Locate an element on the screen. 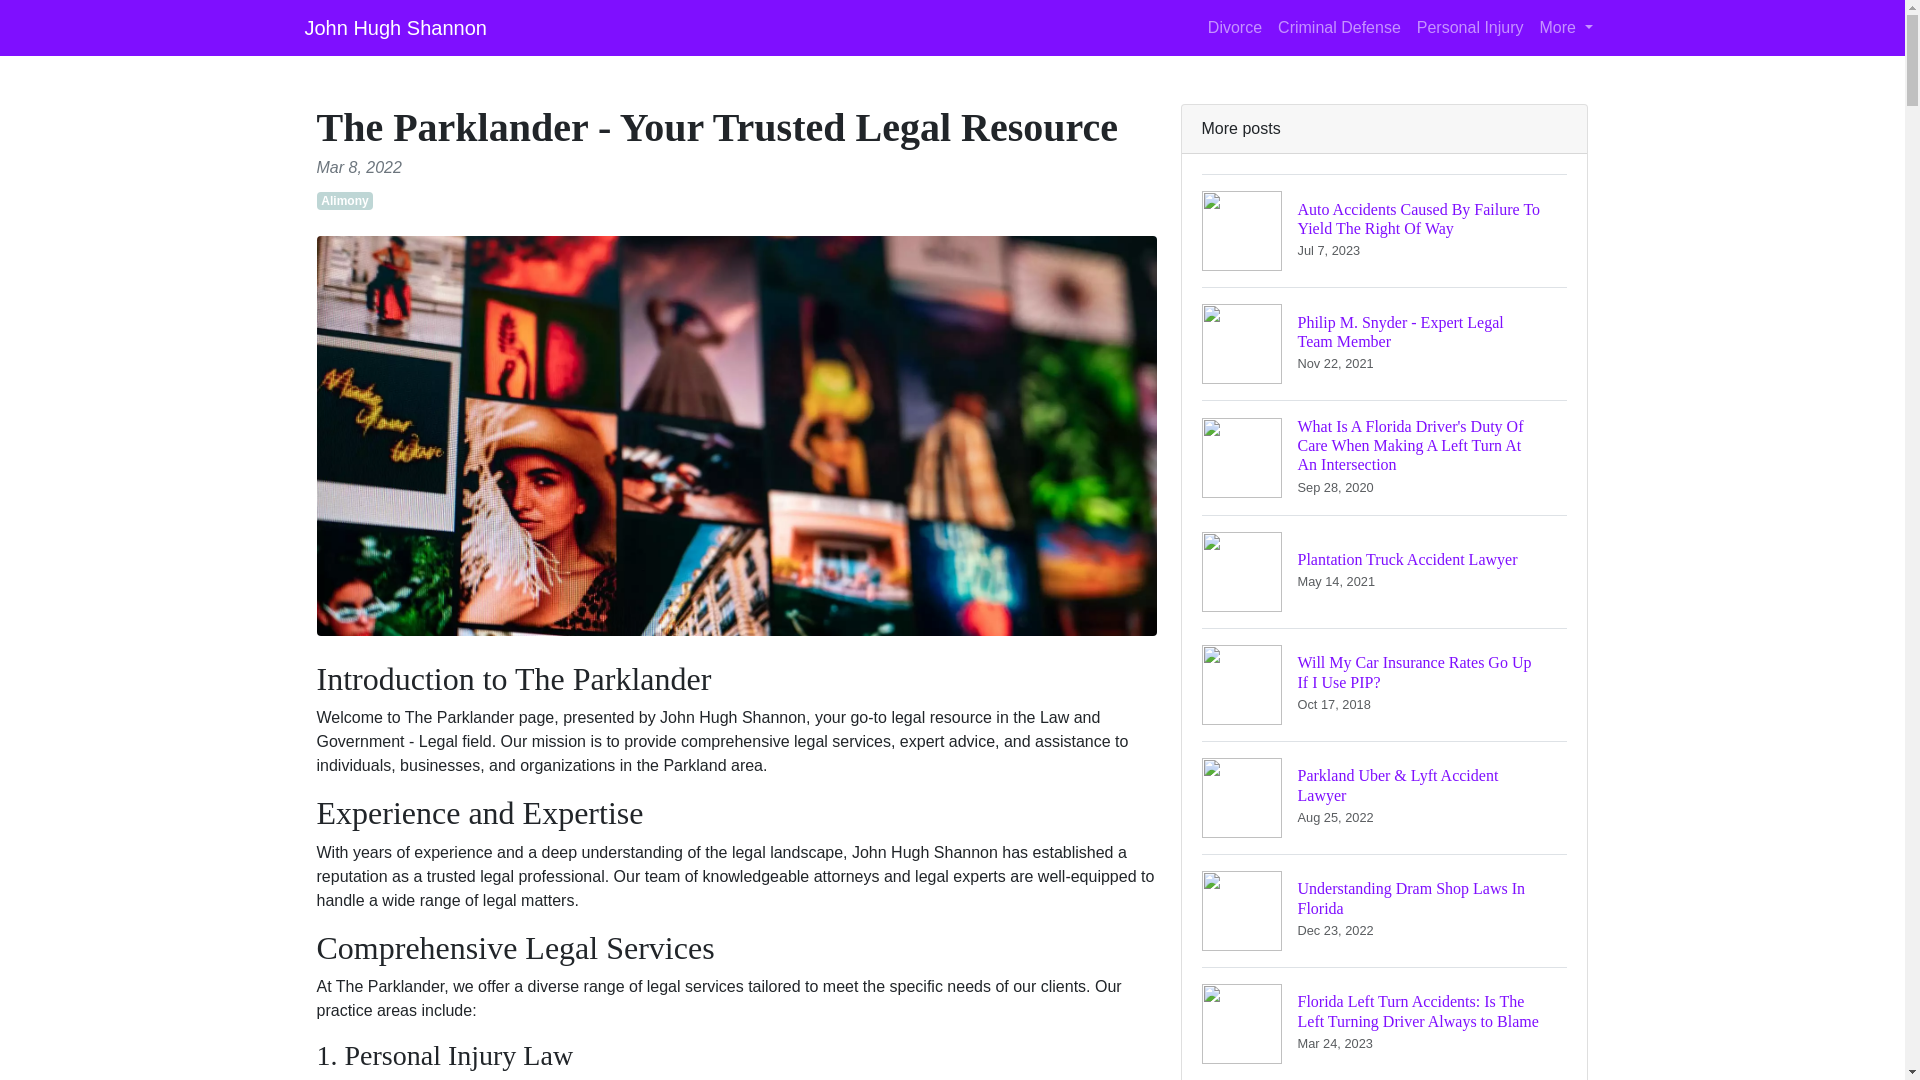 Image resolution: width=1920 pixels, height=1080 pixels. More is located at coordinates (1384, 910).